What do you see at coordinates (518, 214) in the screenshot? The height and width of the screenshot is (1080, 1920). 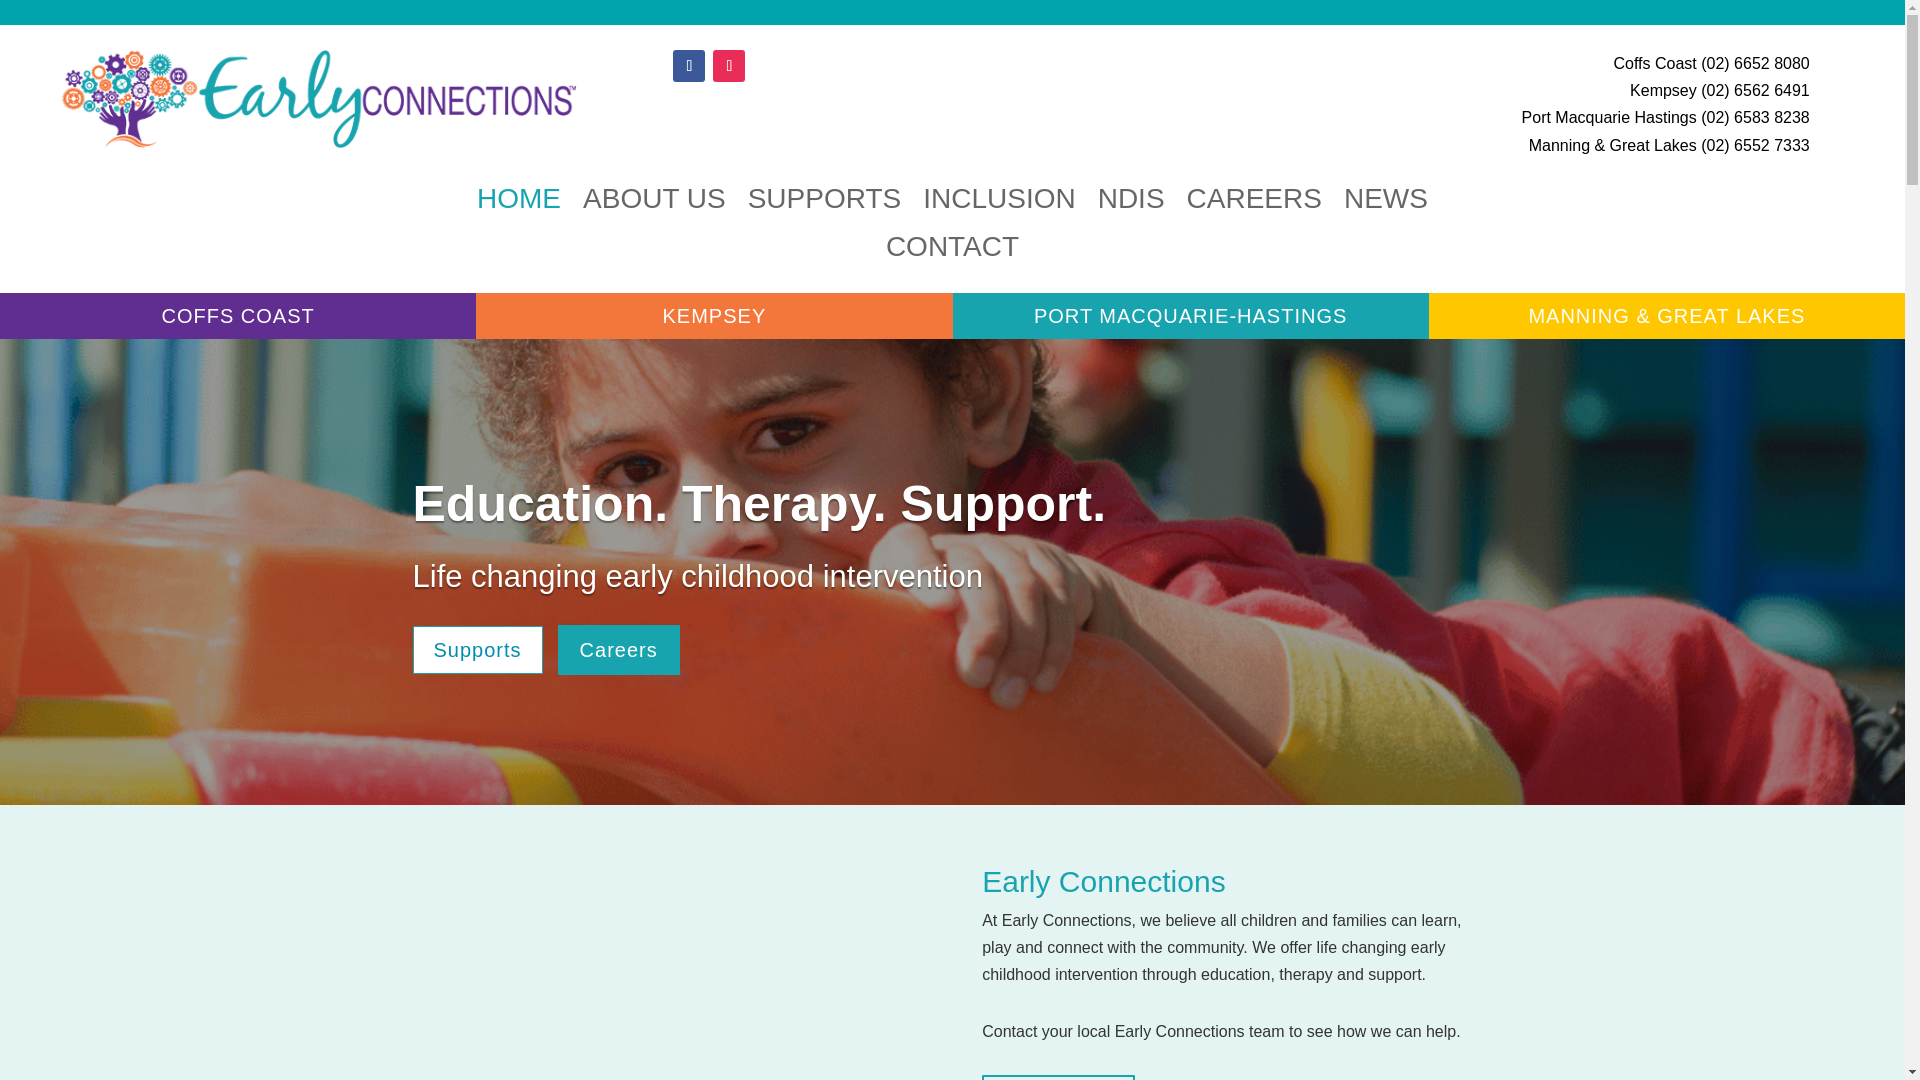 I see `HOME` at bounding box center [518, 214].